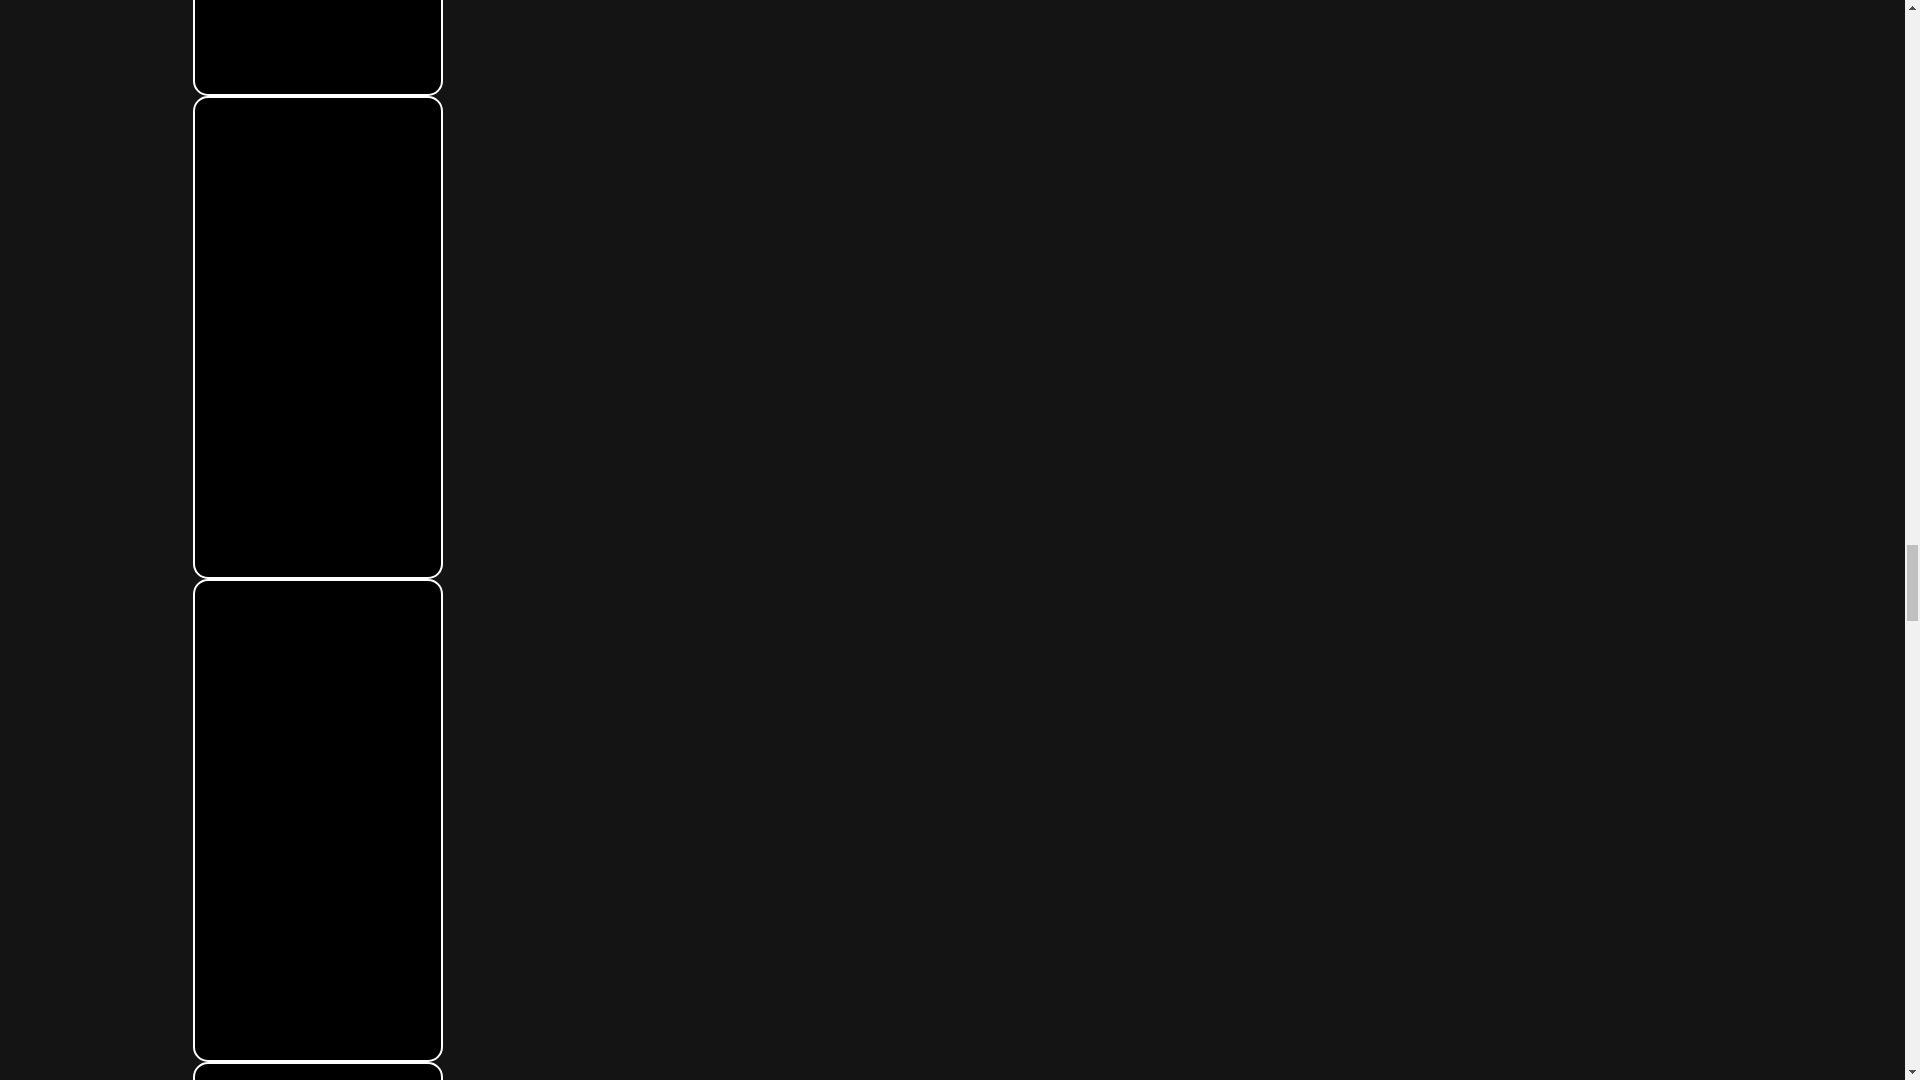 The image size is (1920, 1080). Describe the element at coordinates (316, 1072) in the screenshot. I see `Steve-Blums-Masterclass-Blumvox-studios-1` at that location.